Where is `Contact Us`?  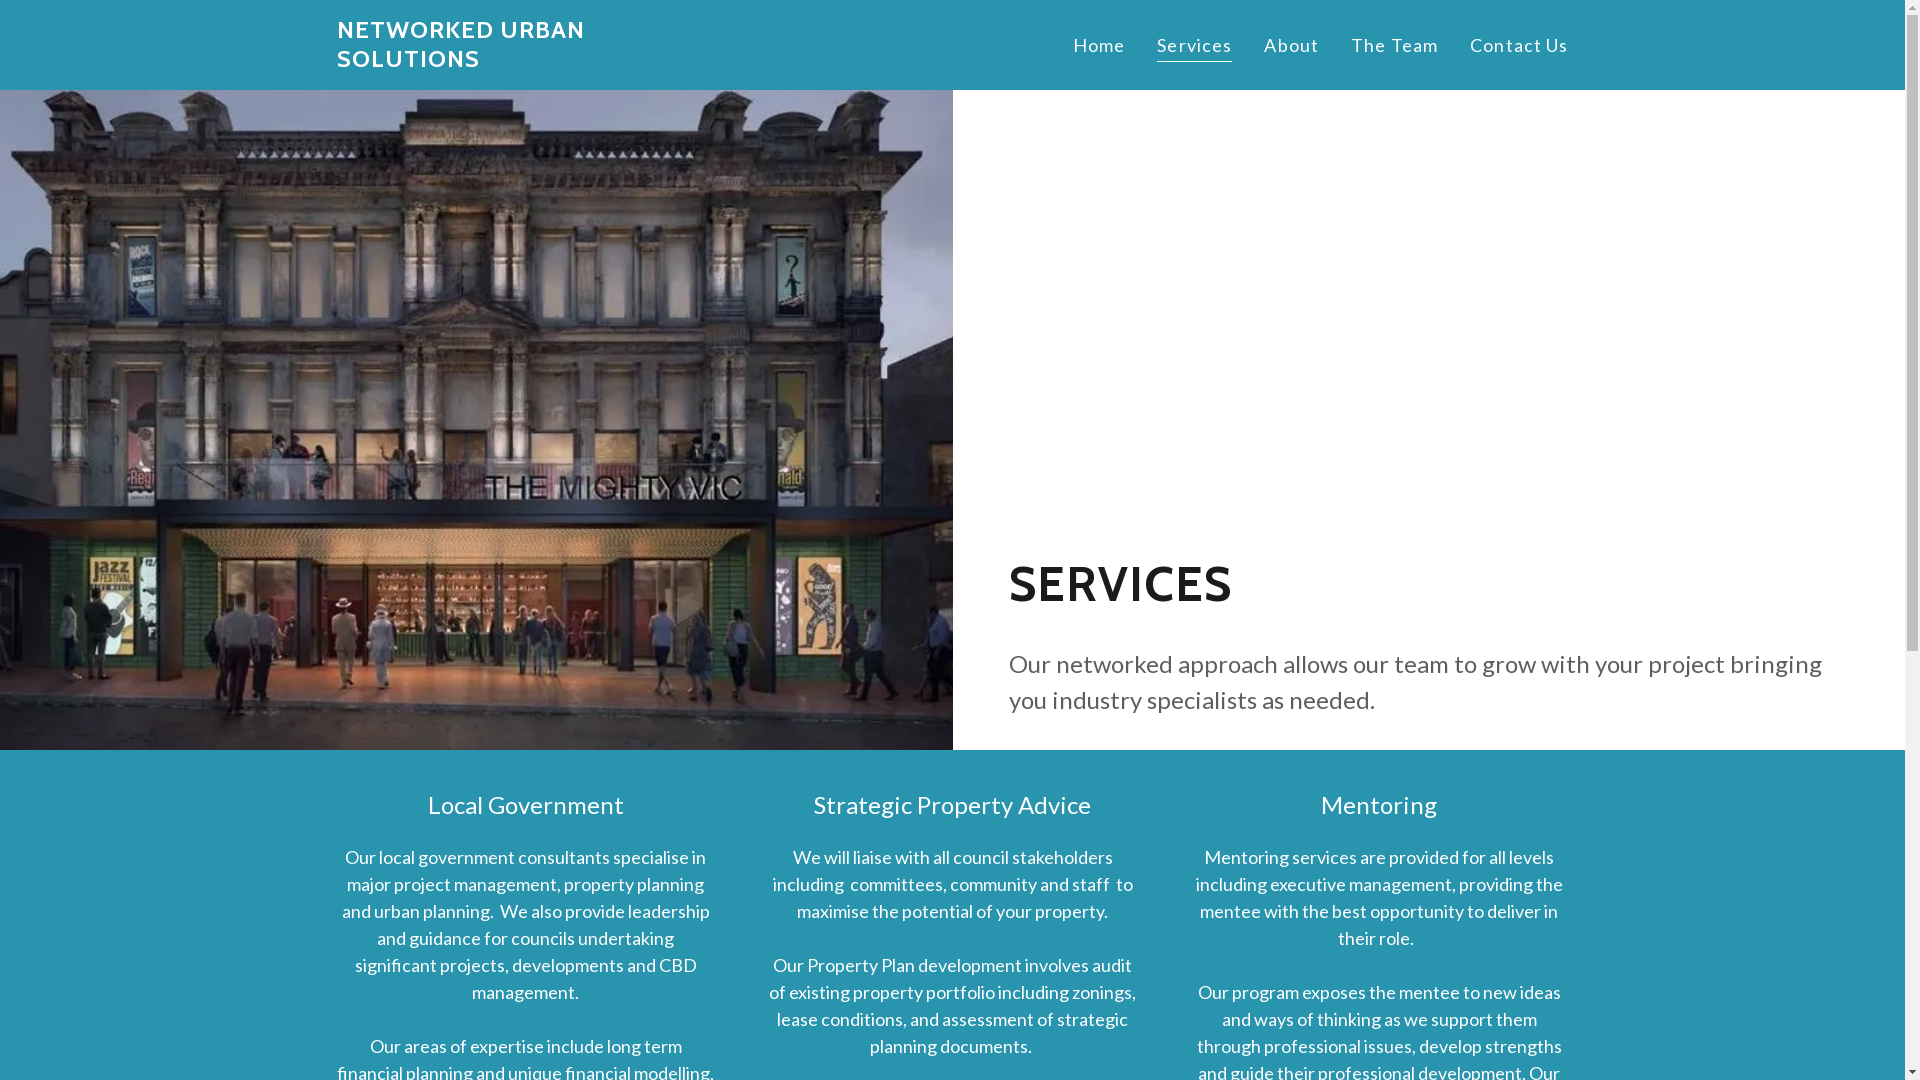
Contact Us is located at coordinates (1519, 45).